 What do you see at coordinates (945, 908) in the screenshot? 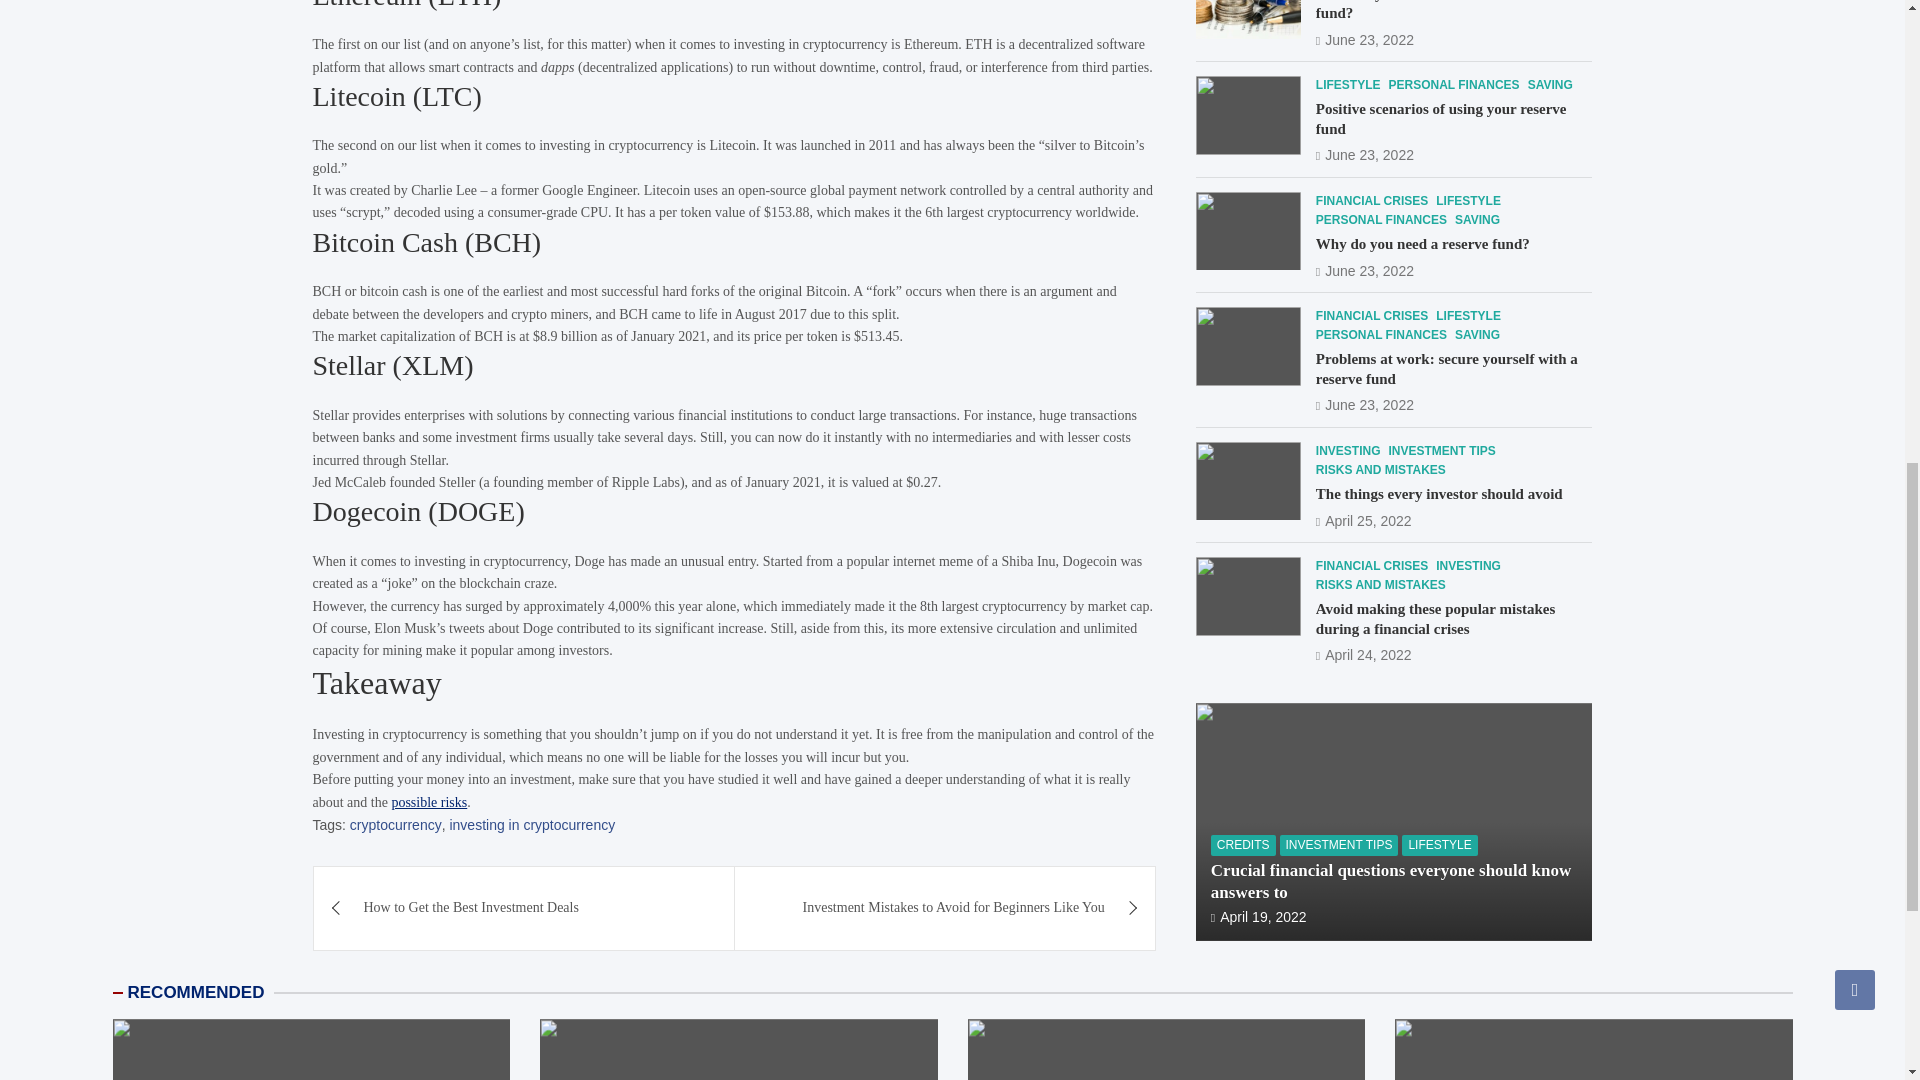
I see `Investment Mistakes to Avoid for Beginners Like You` at bounding box center [945, 908].